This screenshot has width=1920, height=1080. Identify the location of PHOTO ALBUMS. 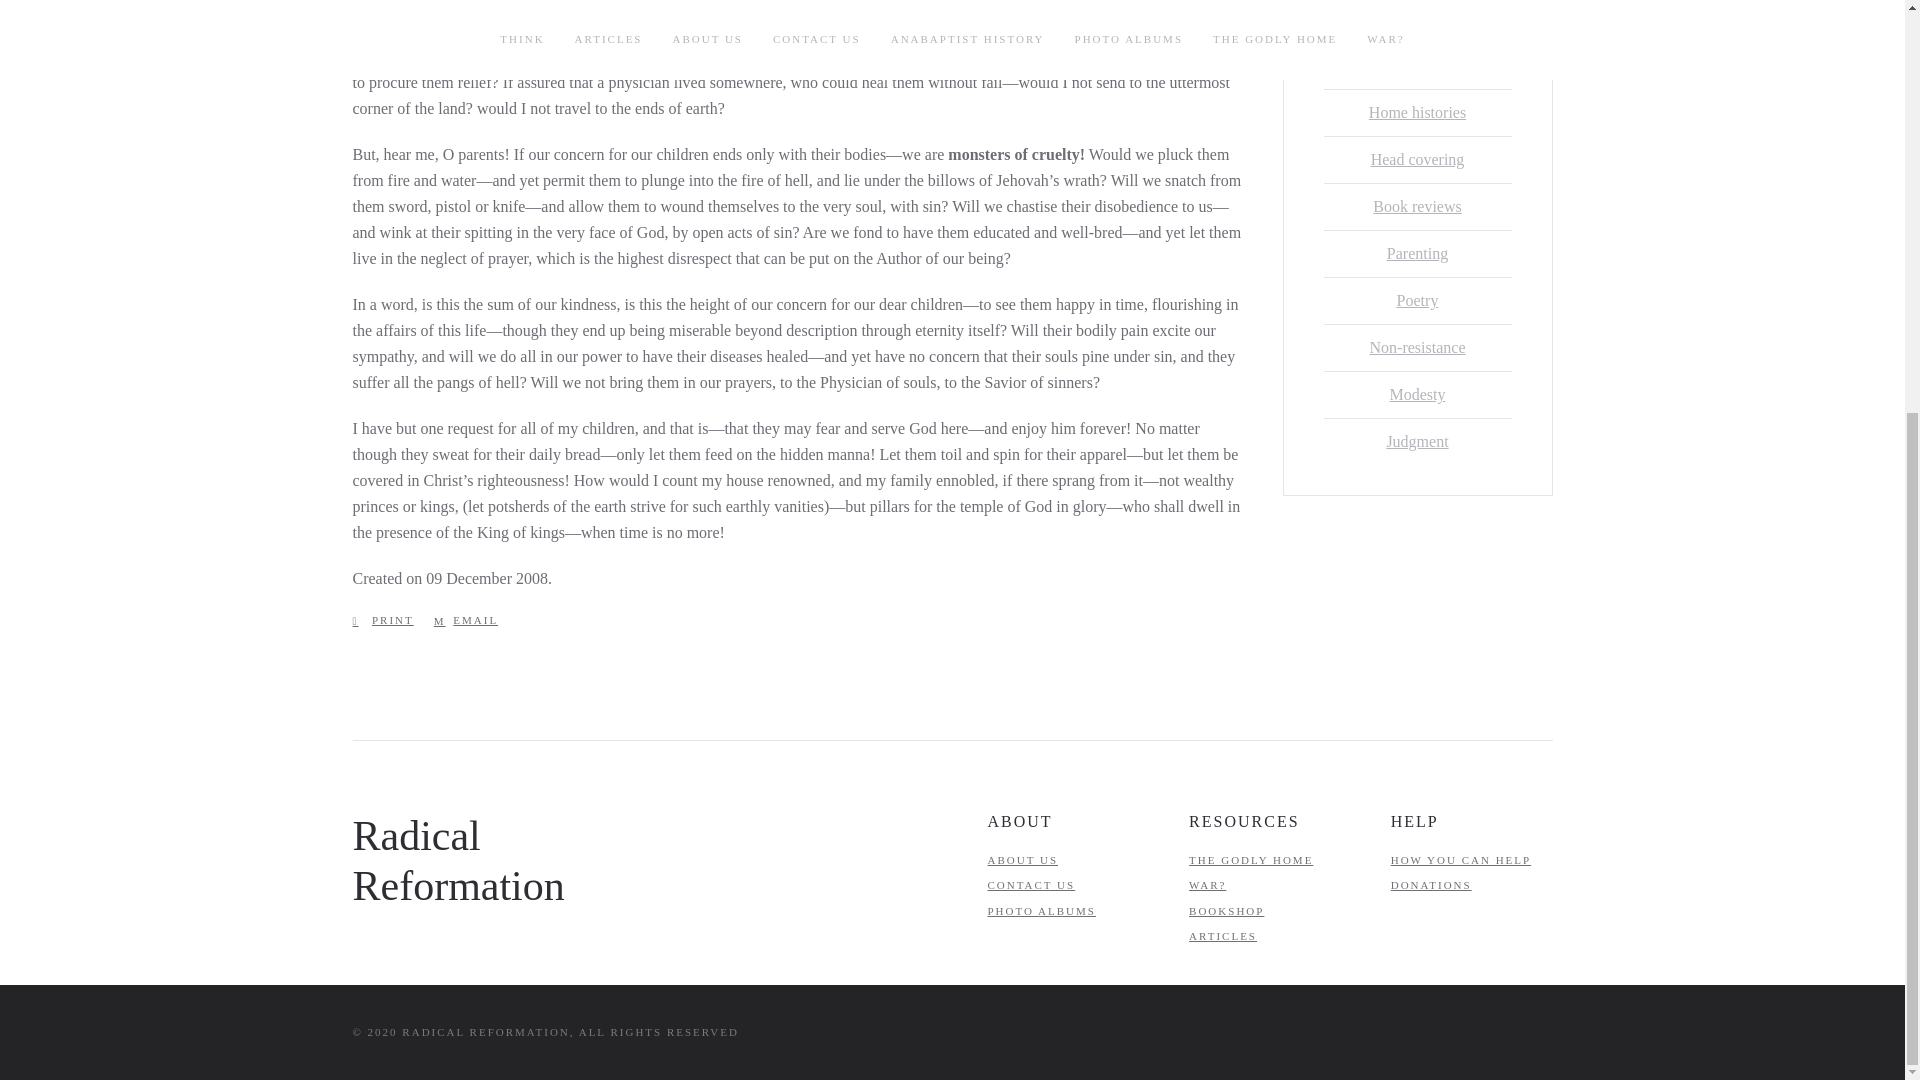
(1042, 910).